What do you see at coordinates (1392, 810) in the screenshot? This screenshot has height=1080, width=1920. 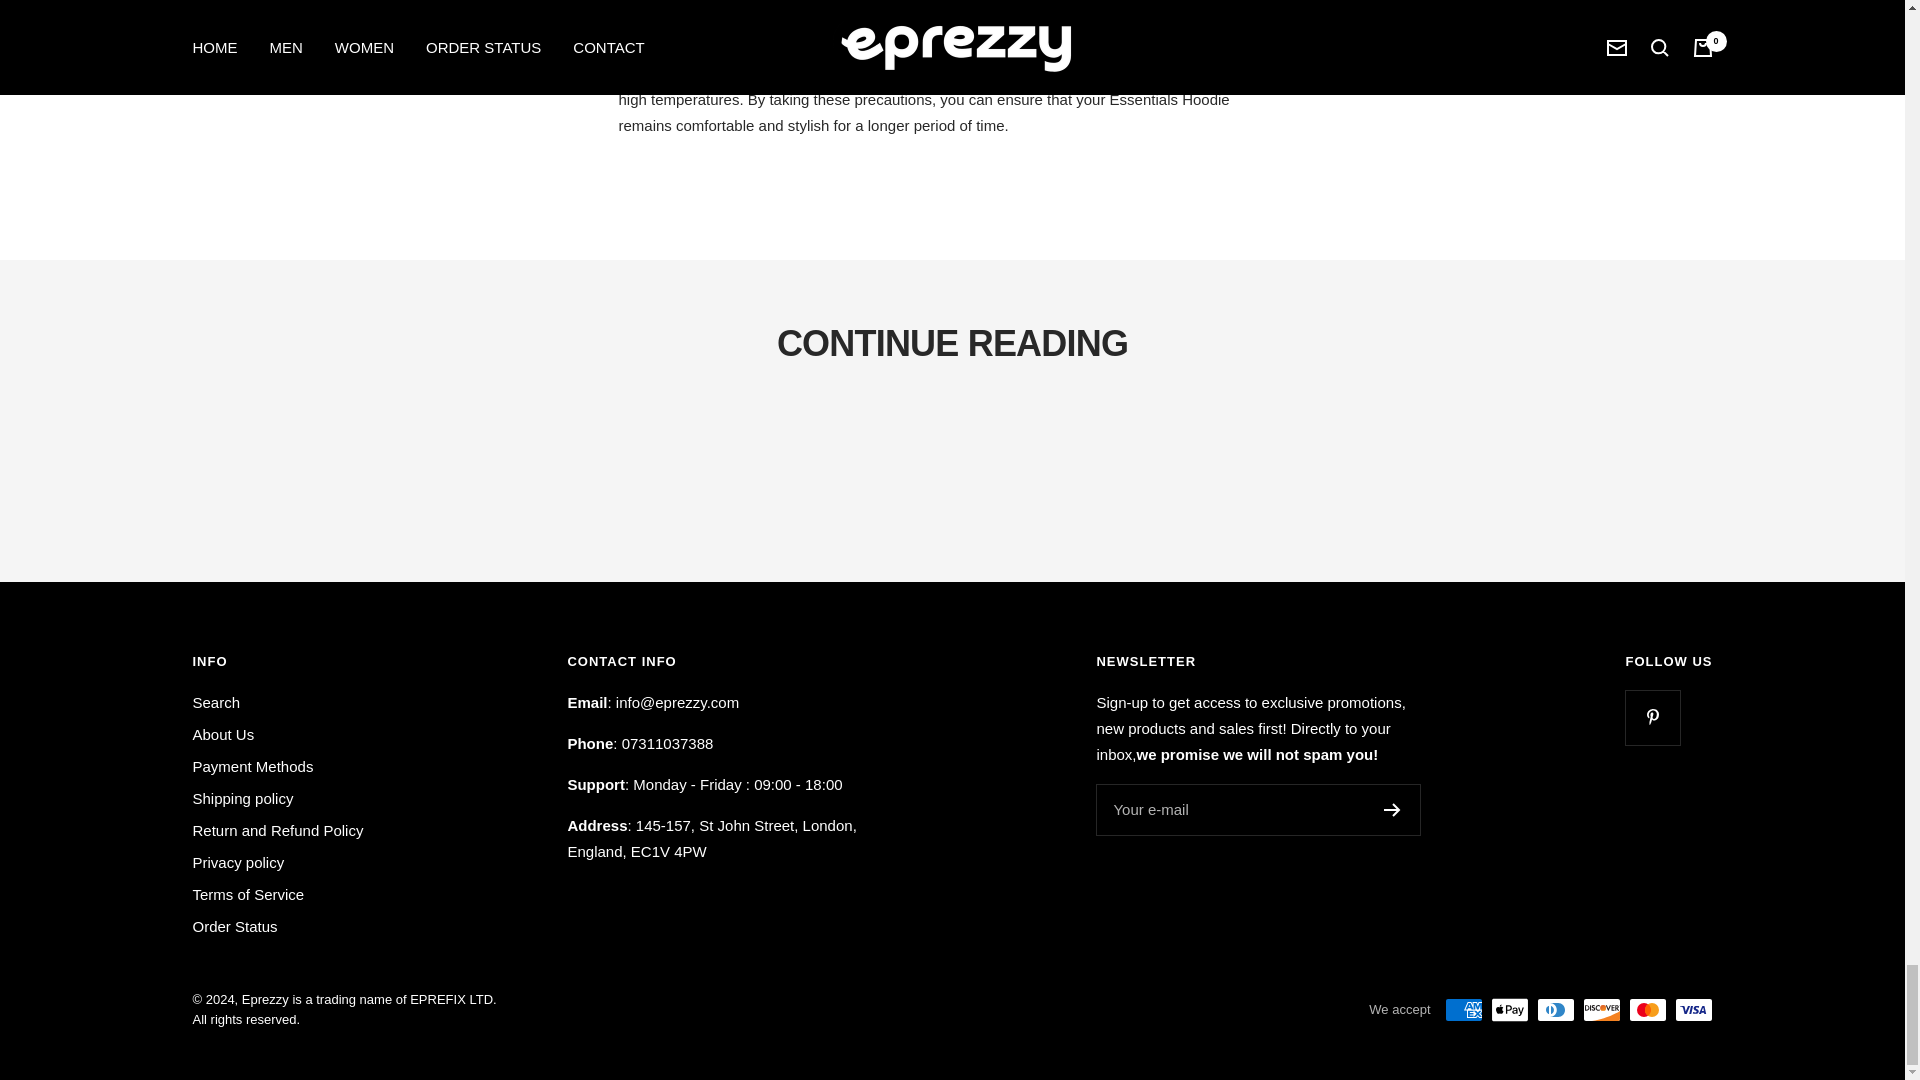 I see `Register` at bounding box center [1392, 810].